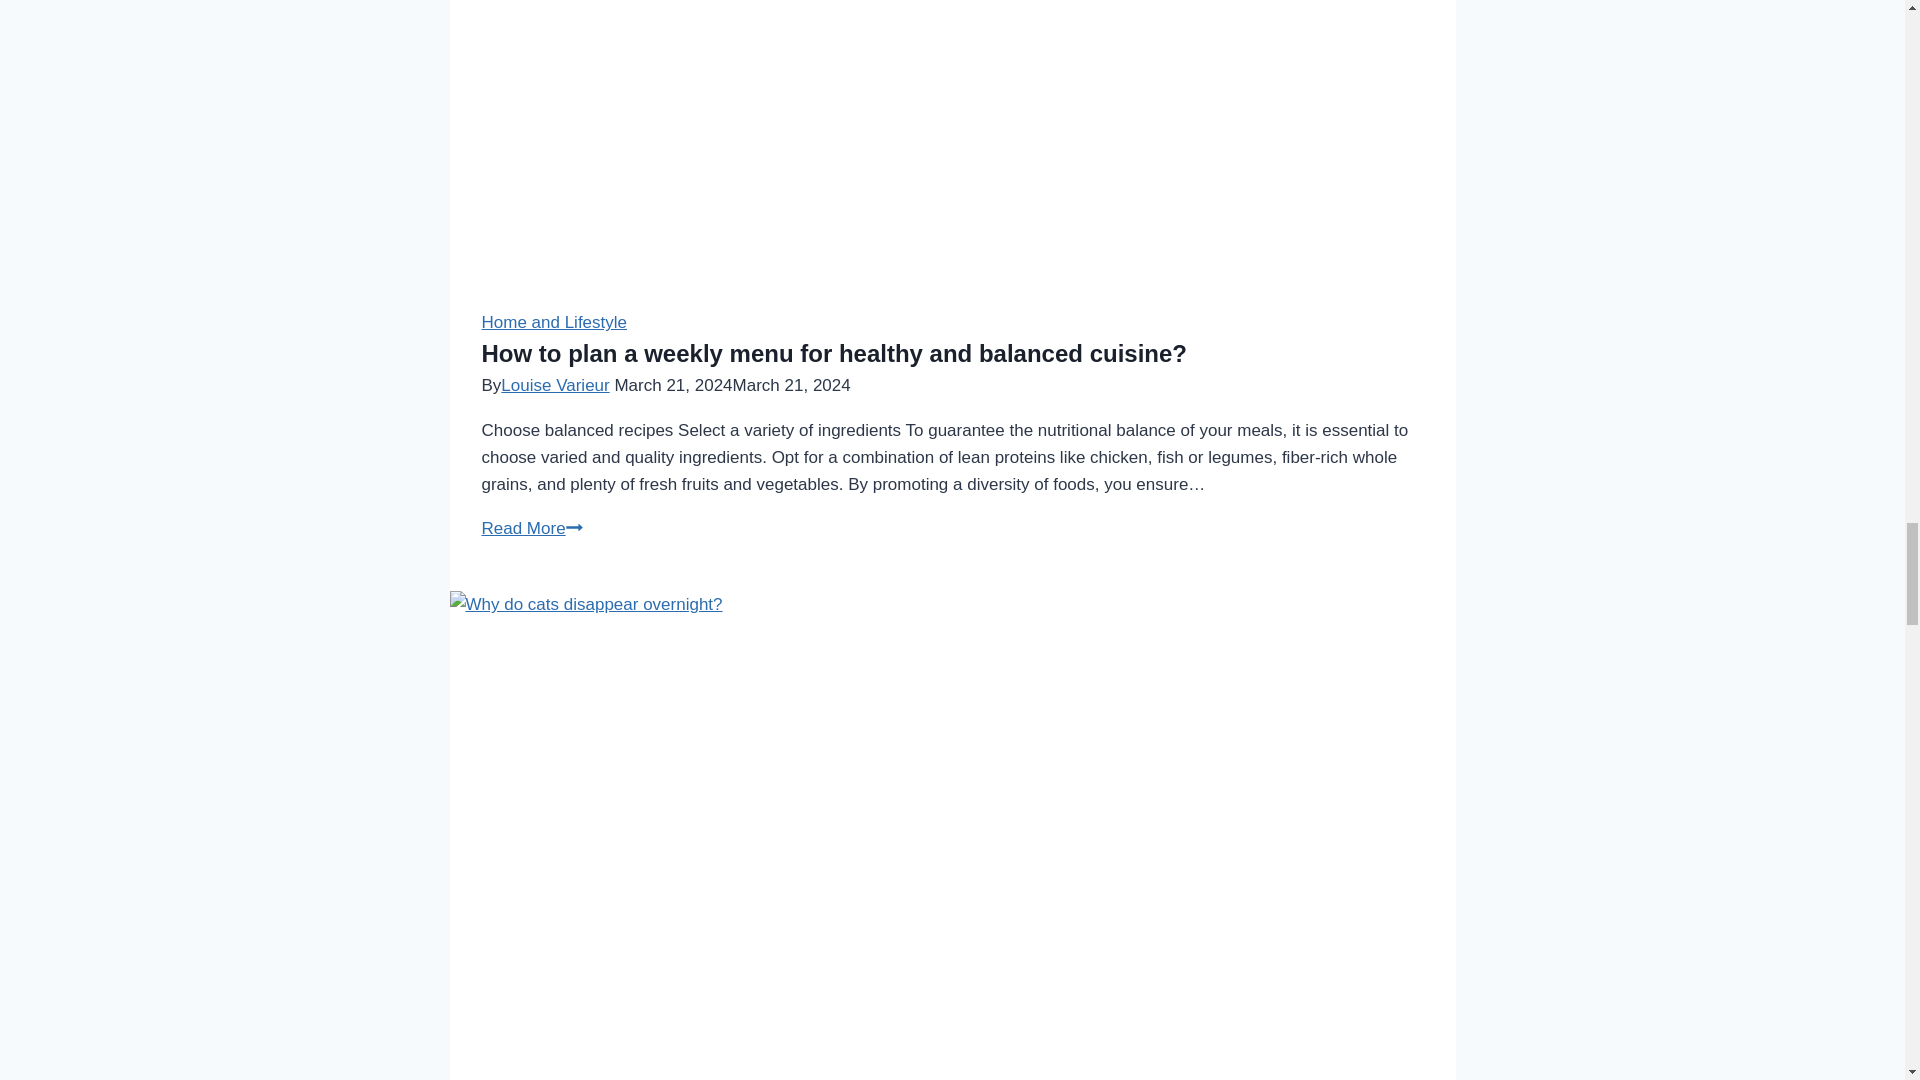 The height and width of the screenshot is (1080, 1920). Describe the element at coordinates (554, 385) in the screenshot. I see `Louise Varieur` at that location.